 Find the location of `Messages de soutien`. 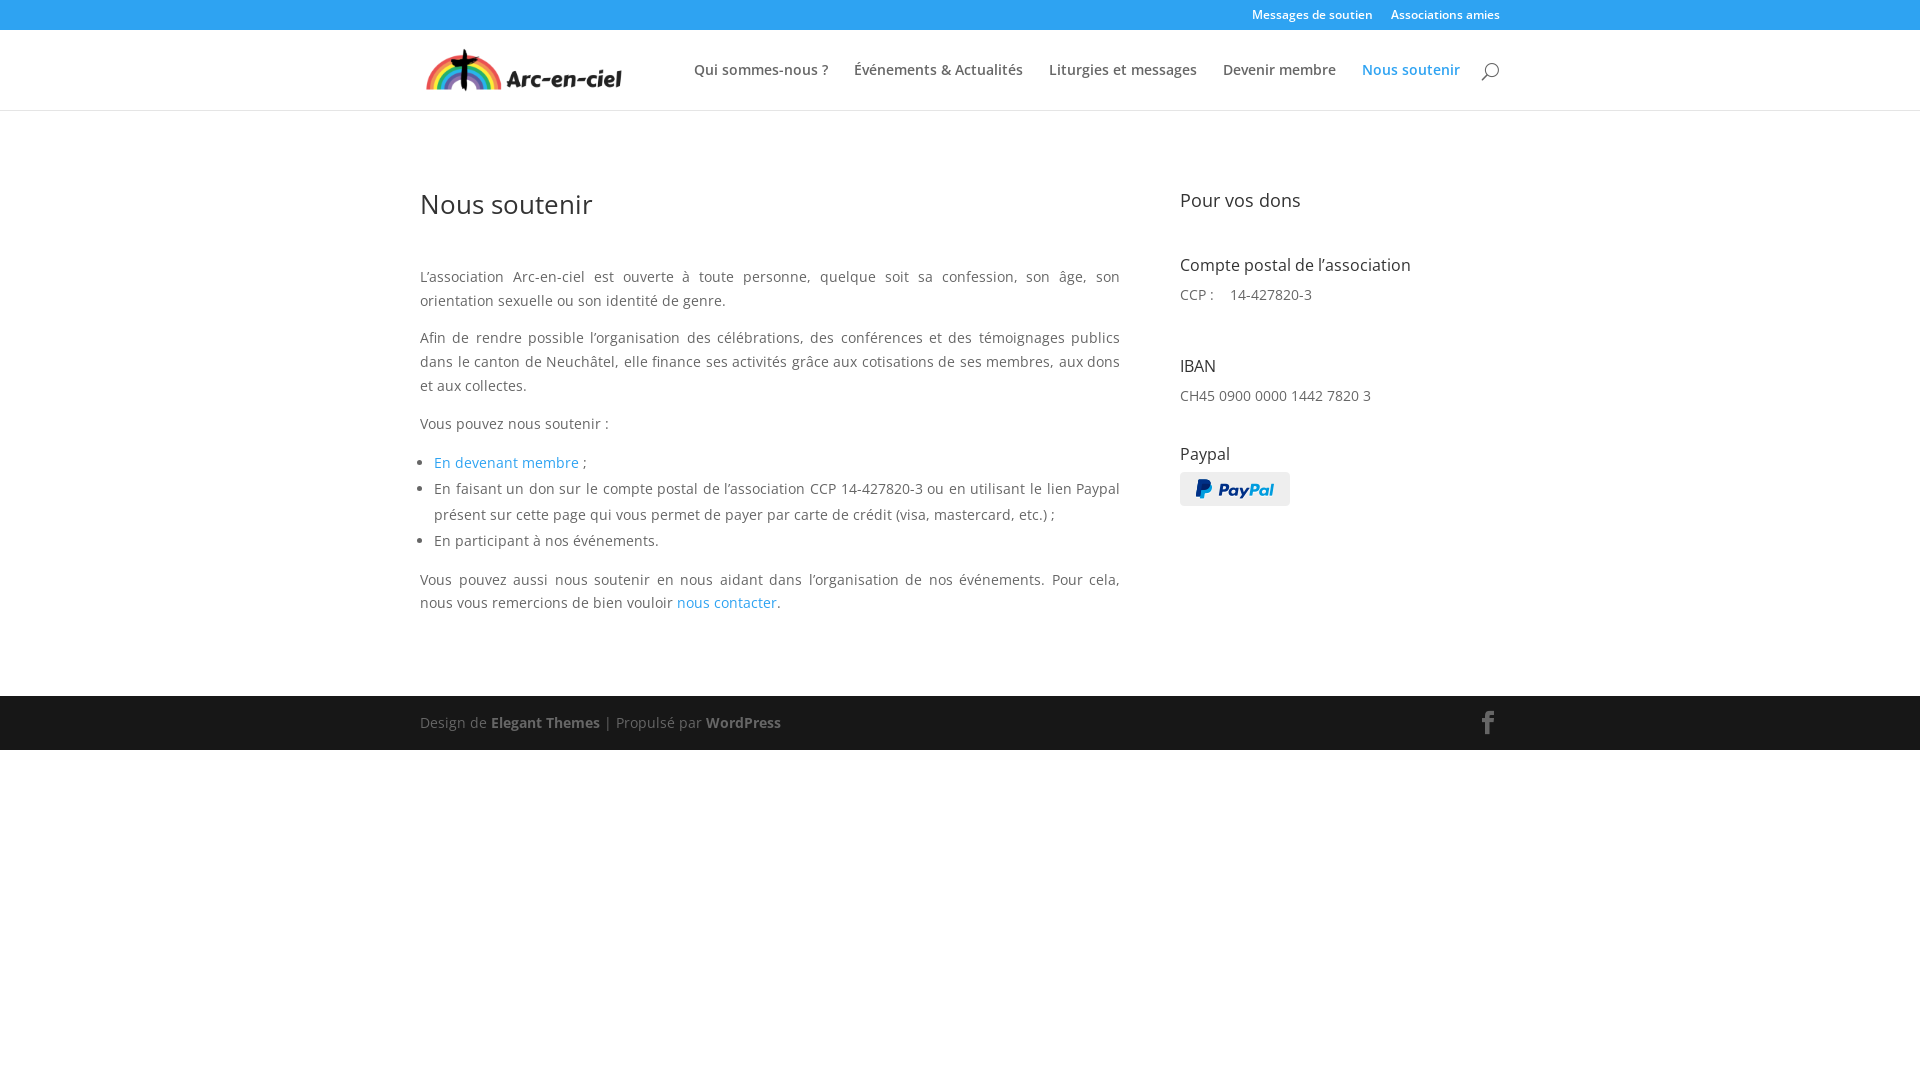

Messages de soutien is located at coordinates (1312, 20).